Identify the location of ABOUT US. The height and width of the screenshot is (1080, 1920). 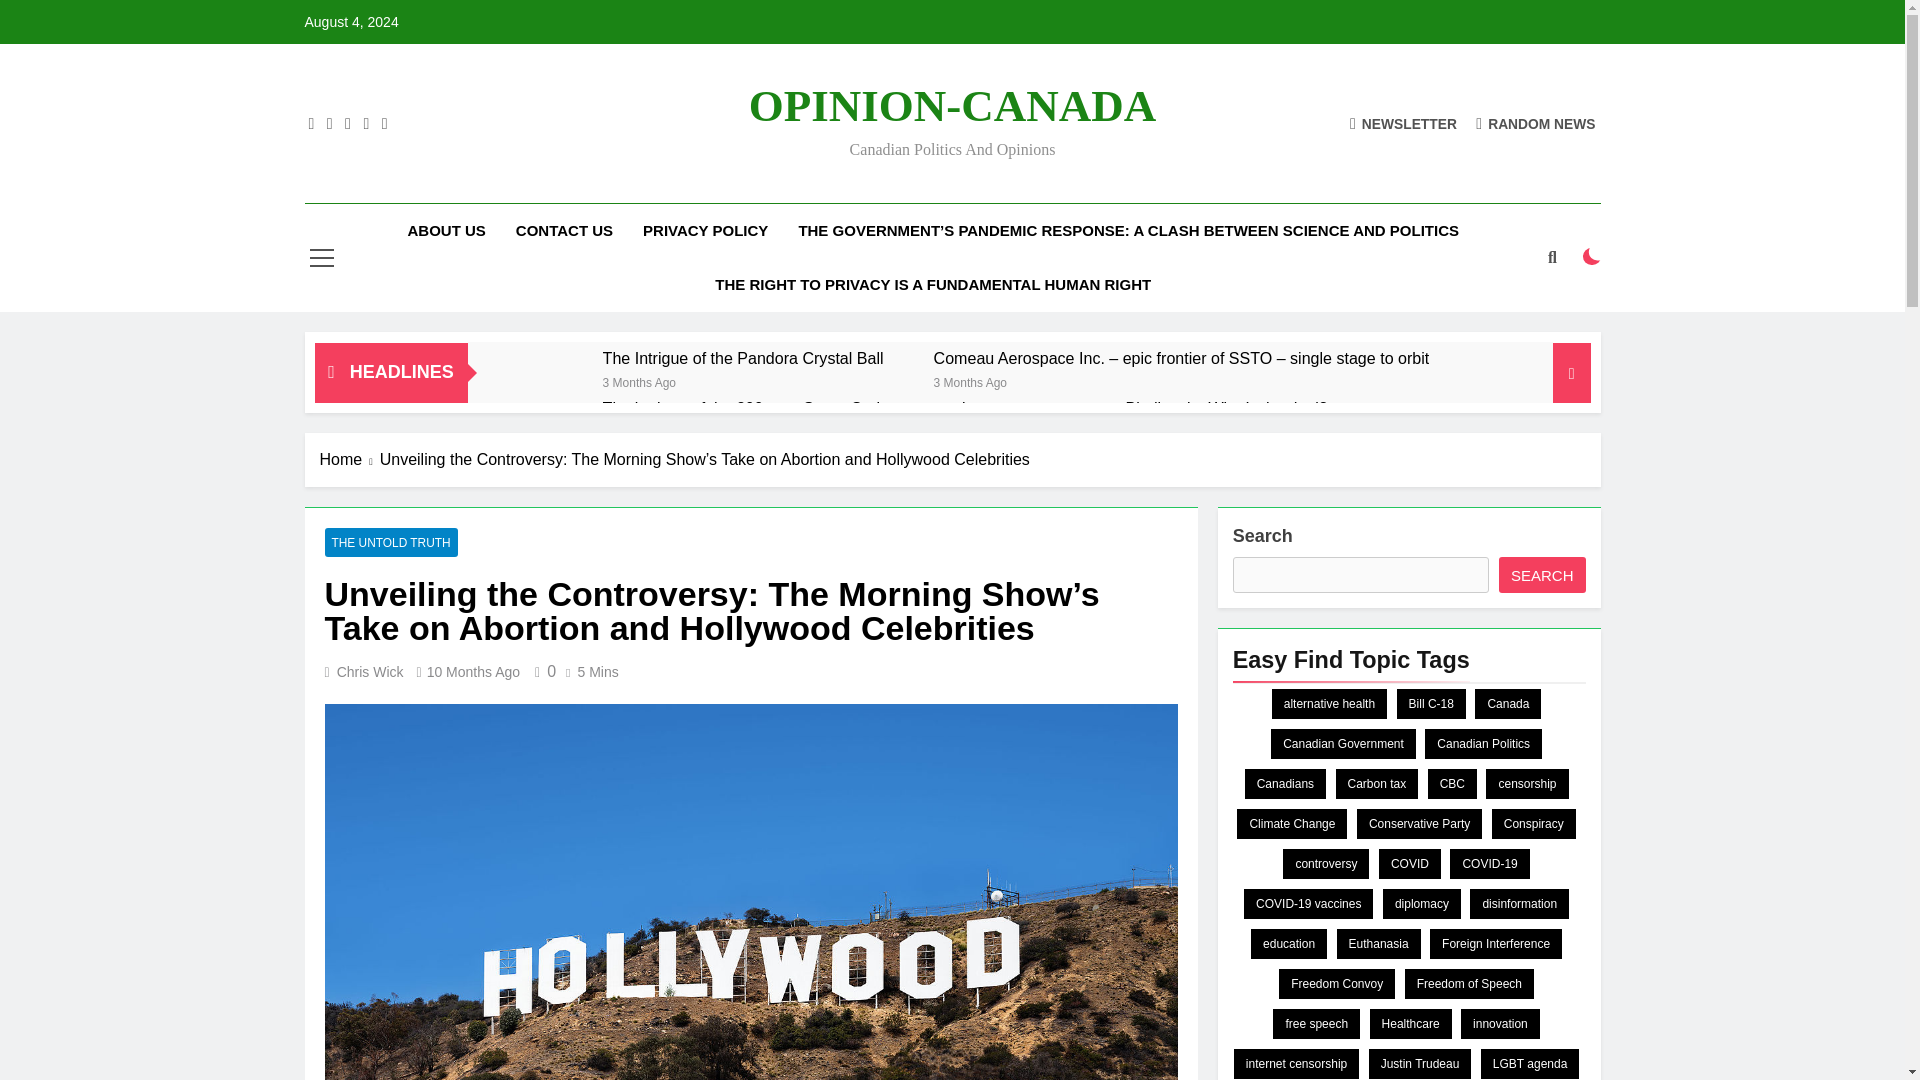
(445, 231).